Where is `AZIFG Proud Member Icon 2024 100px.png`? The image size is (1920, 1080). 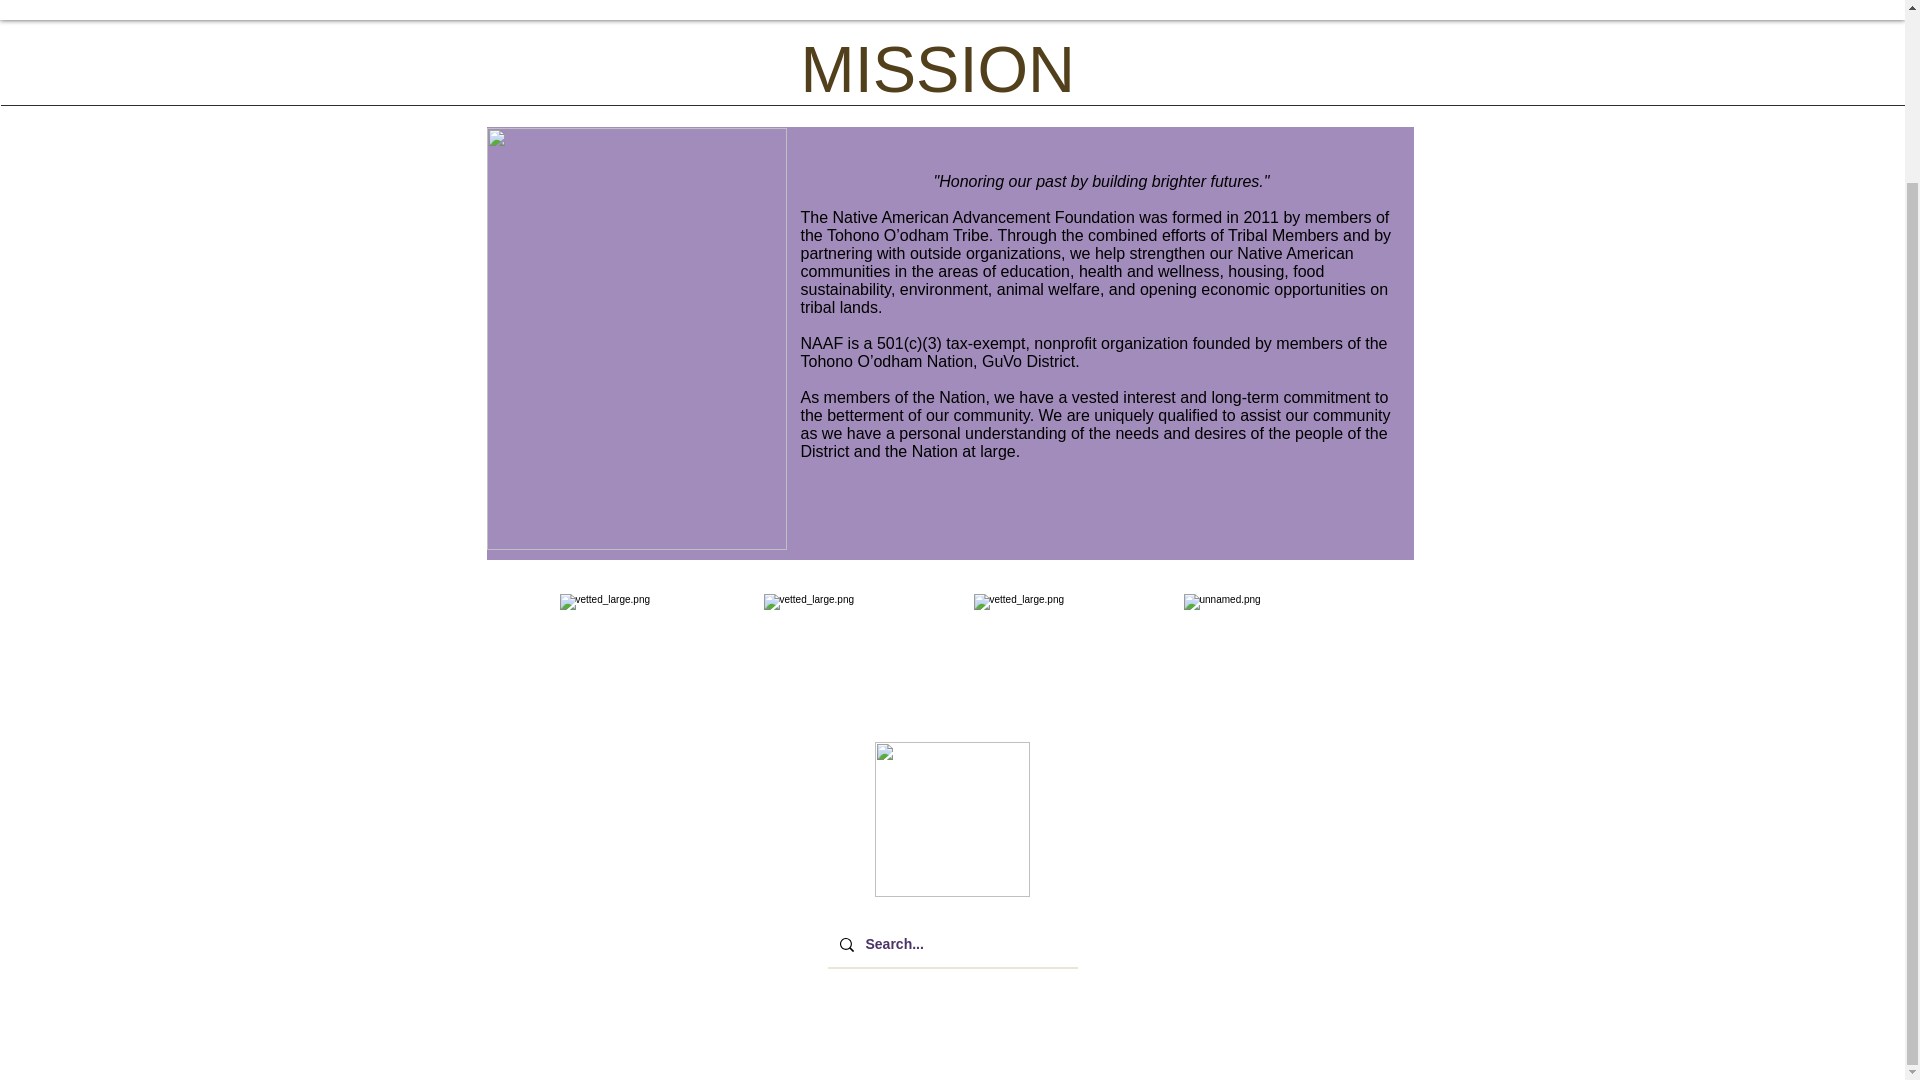 AZIFG Proud Member Icon 2024 100px.png is located at coordinates (951, 819).